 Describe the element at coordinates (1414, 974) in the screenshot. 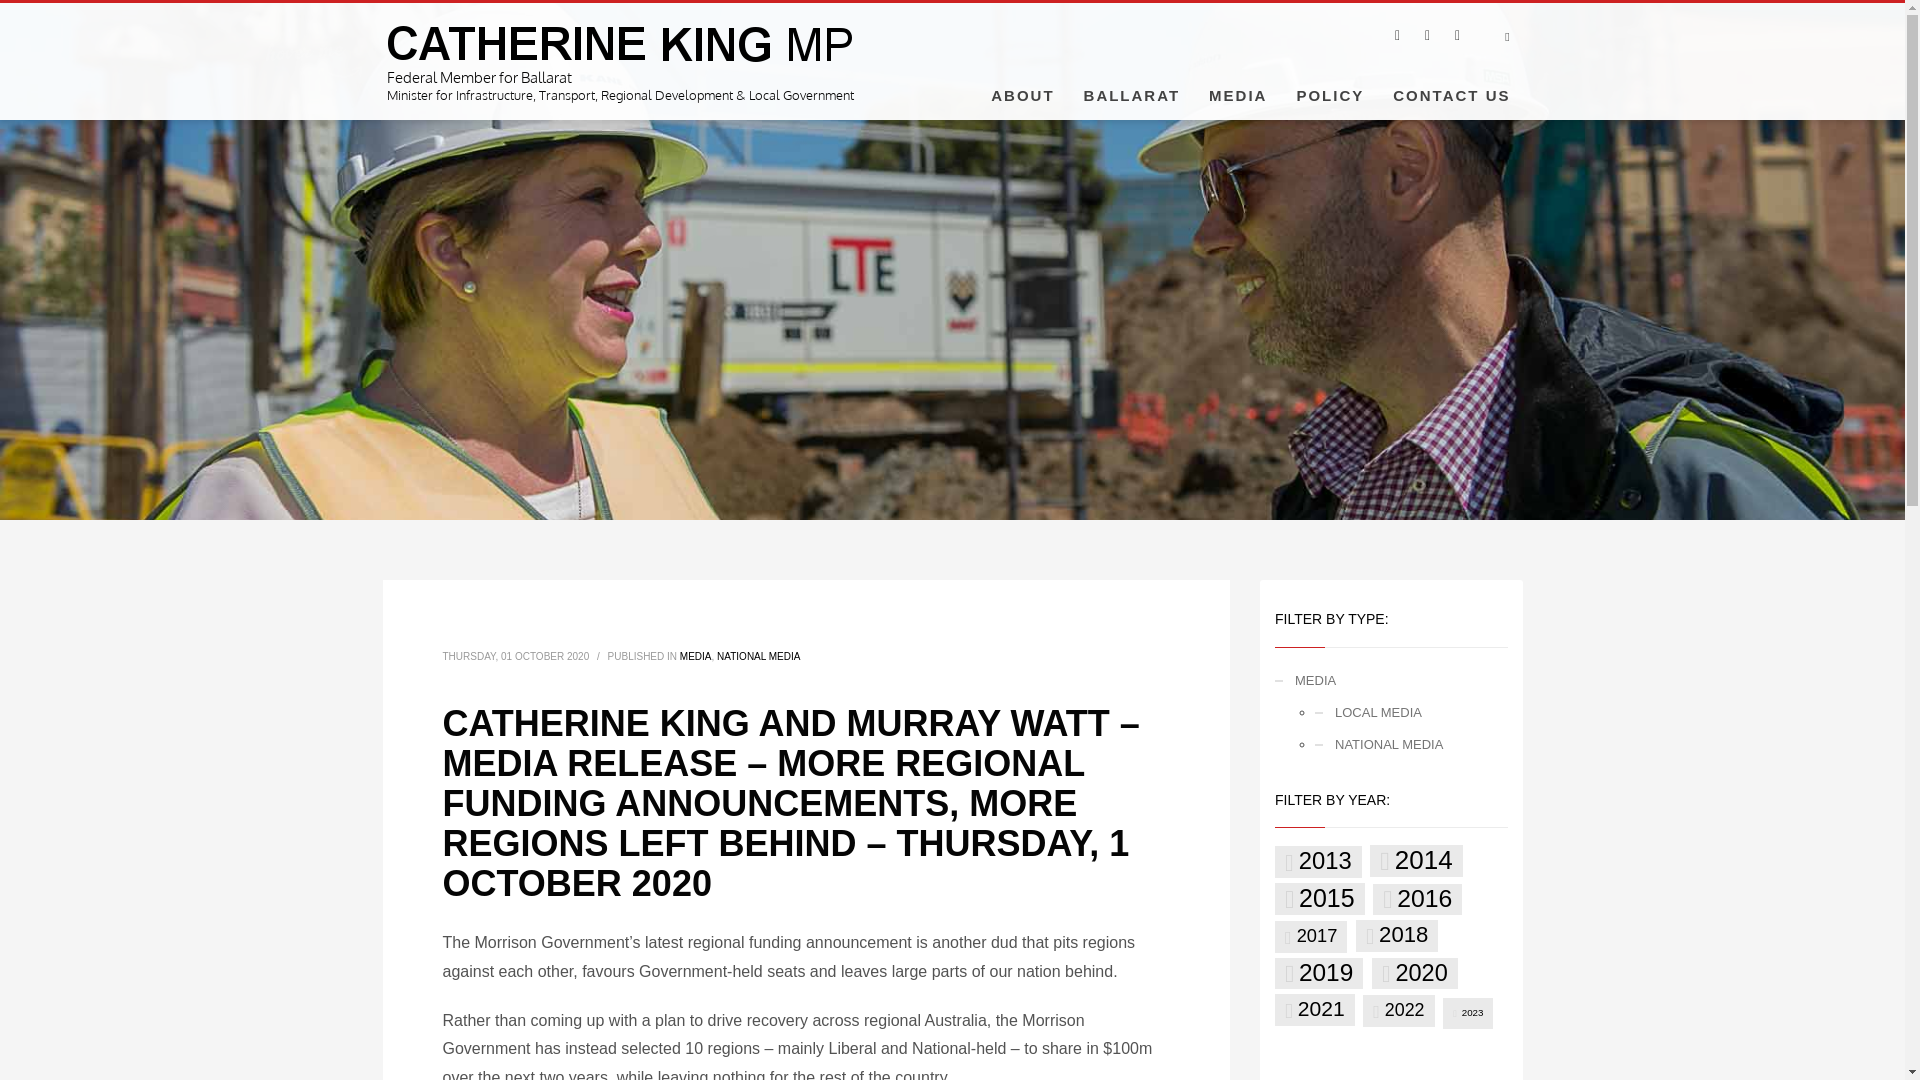

I see `2020` at that location.